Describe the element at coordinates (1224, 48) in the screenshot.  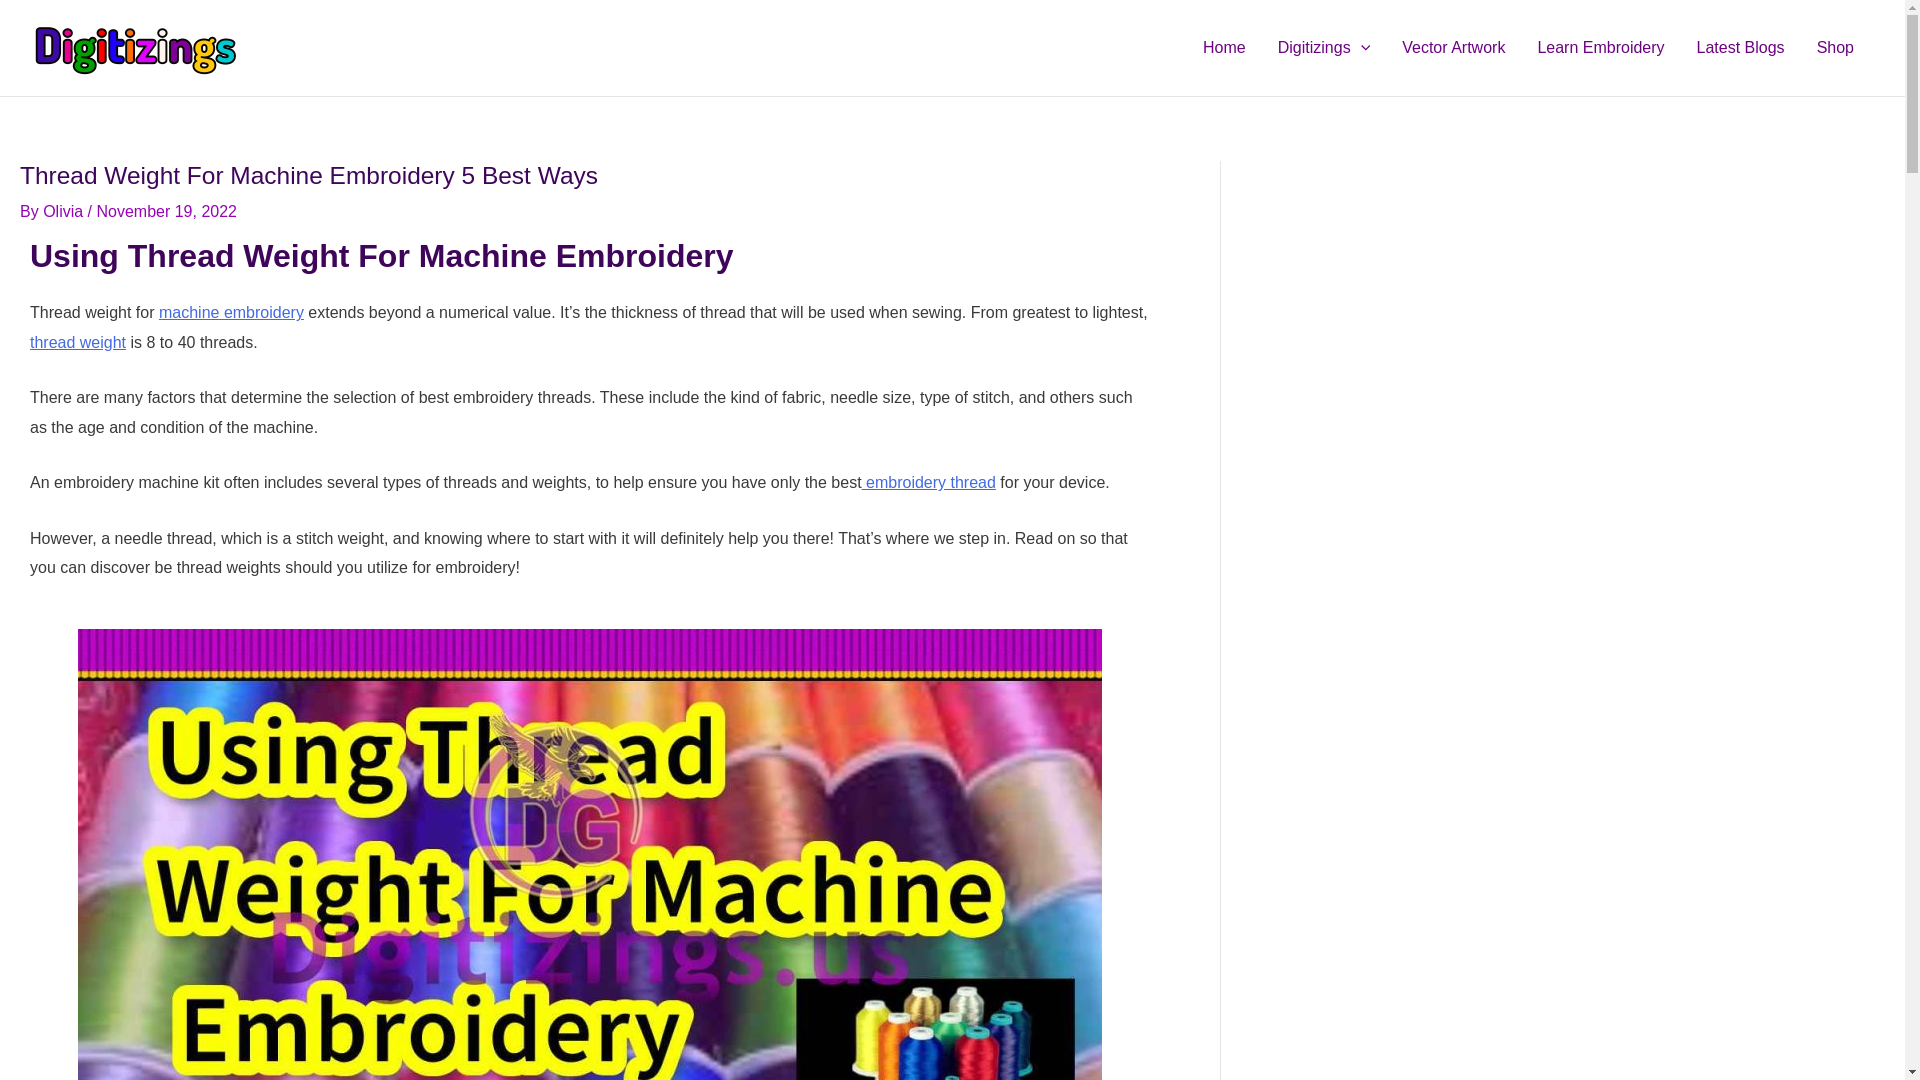
I see `Home` at that location.